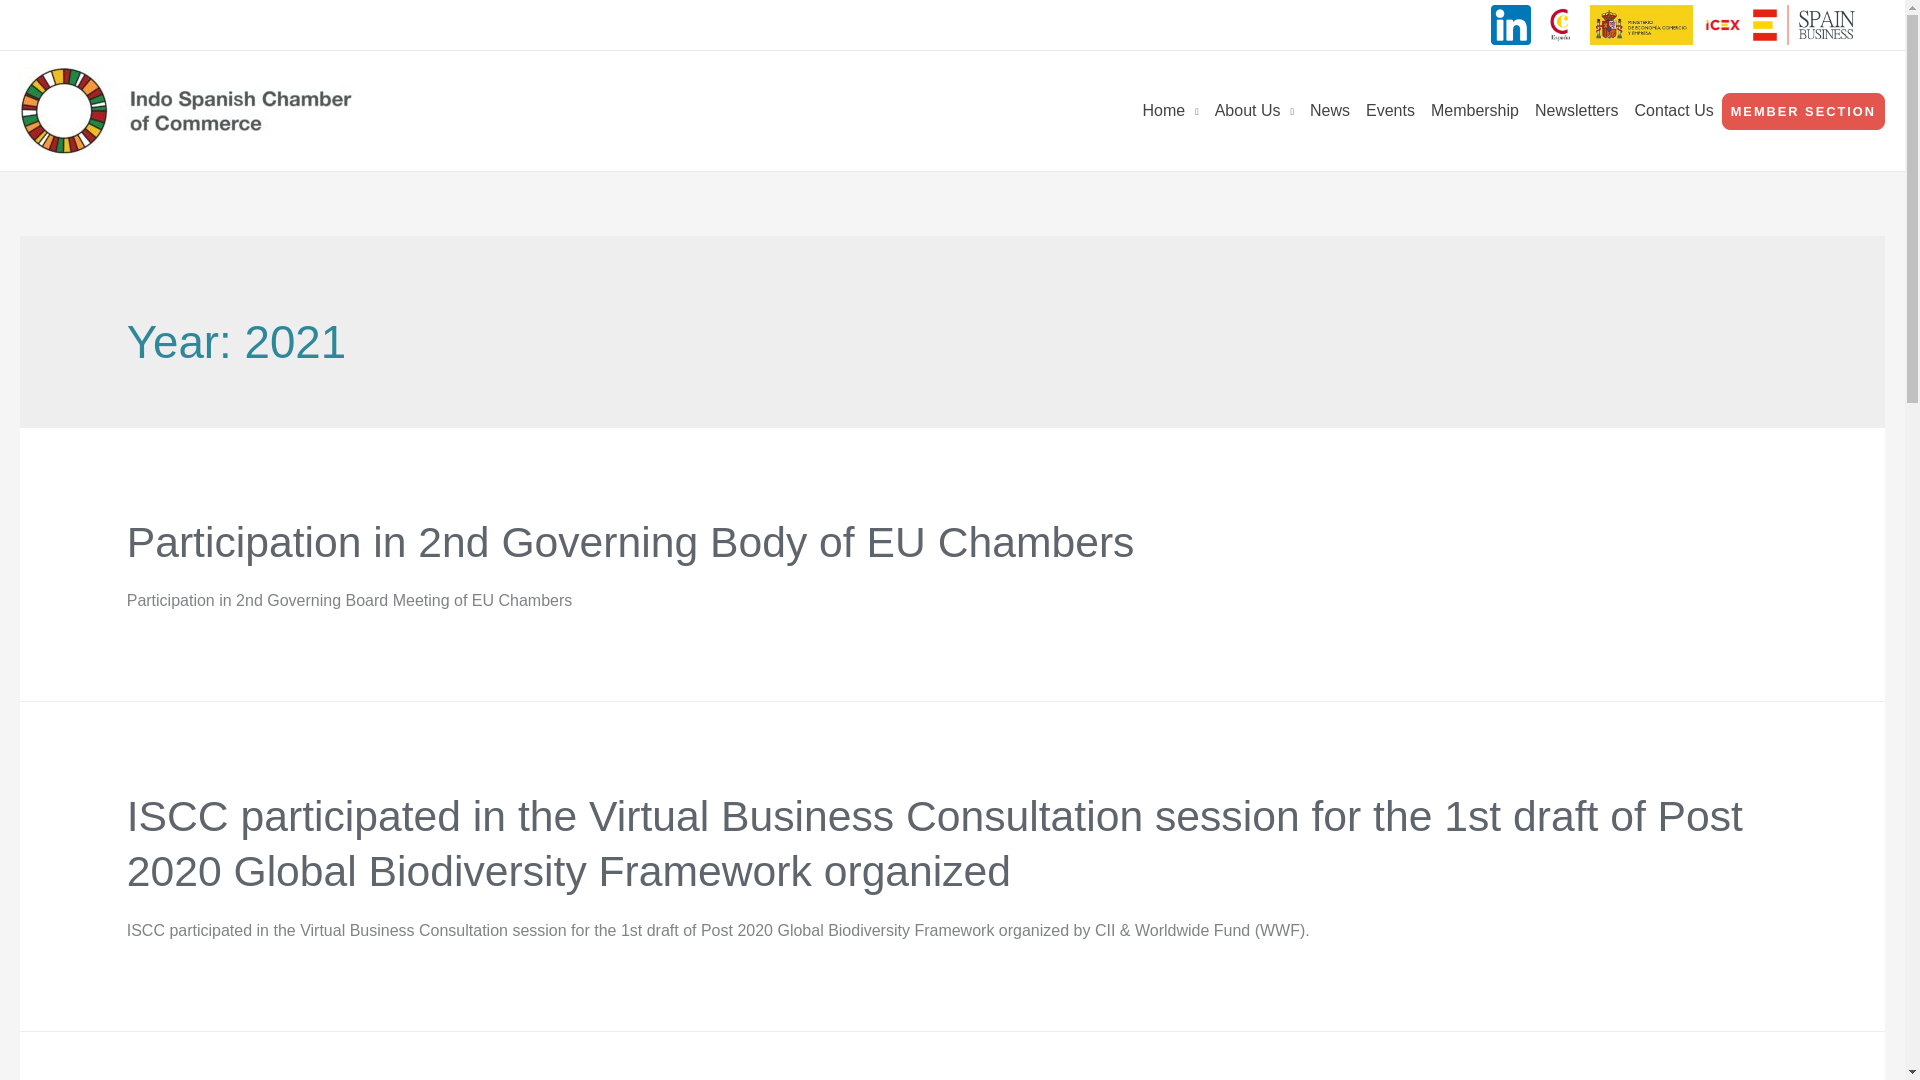  What do you see at coordinates (1254, 110) in the screenshot?
I see `About Us` at bounding box center [1254, 110].